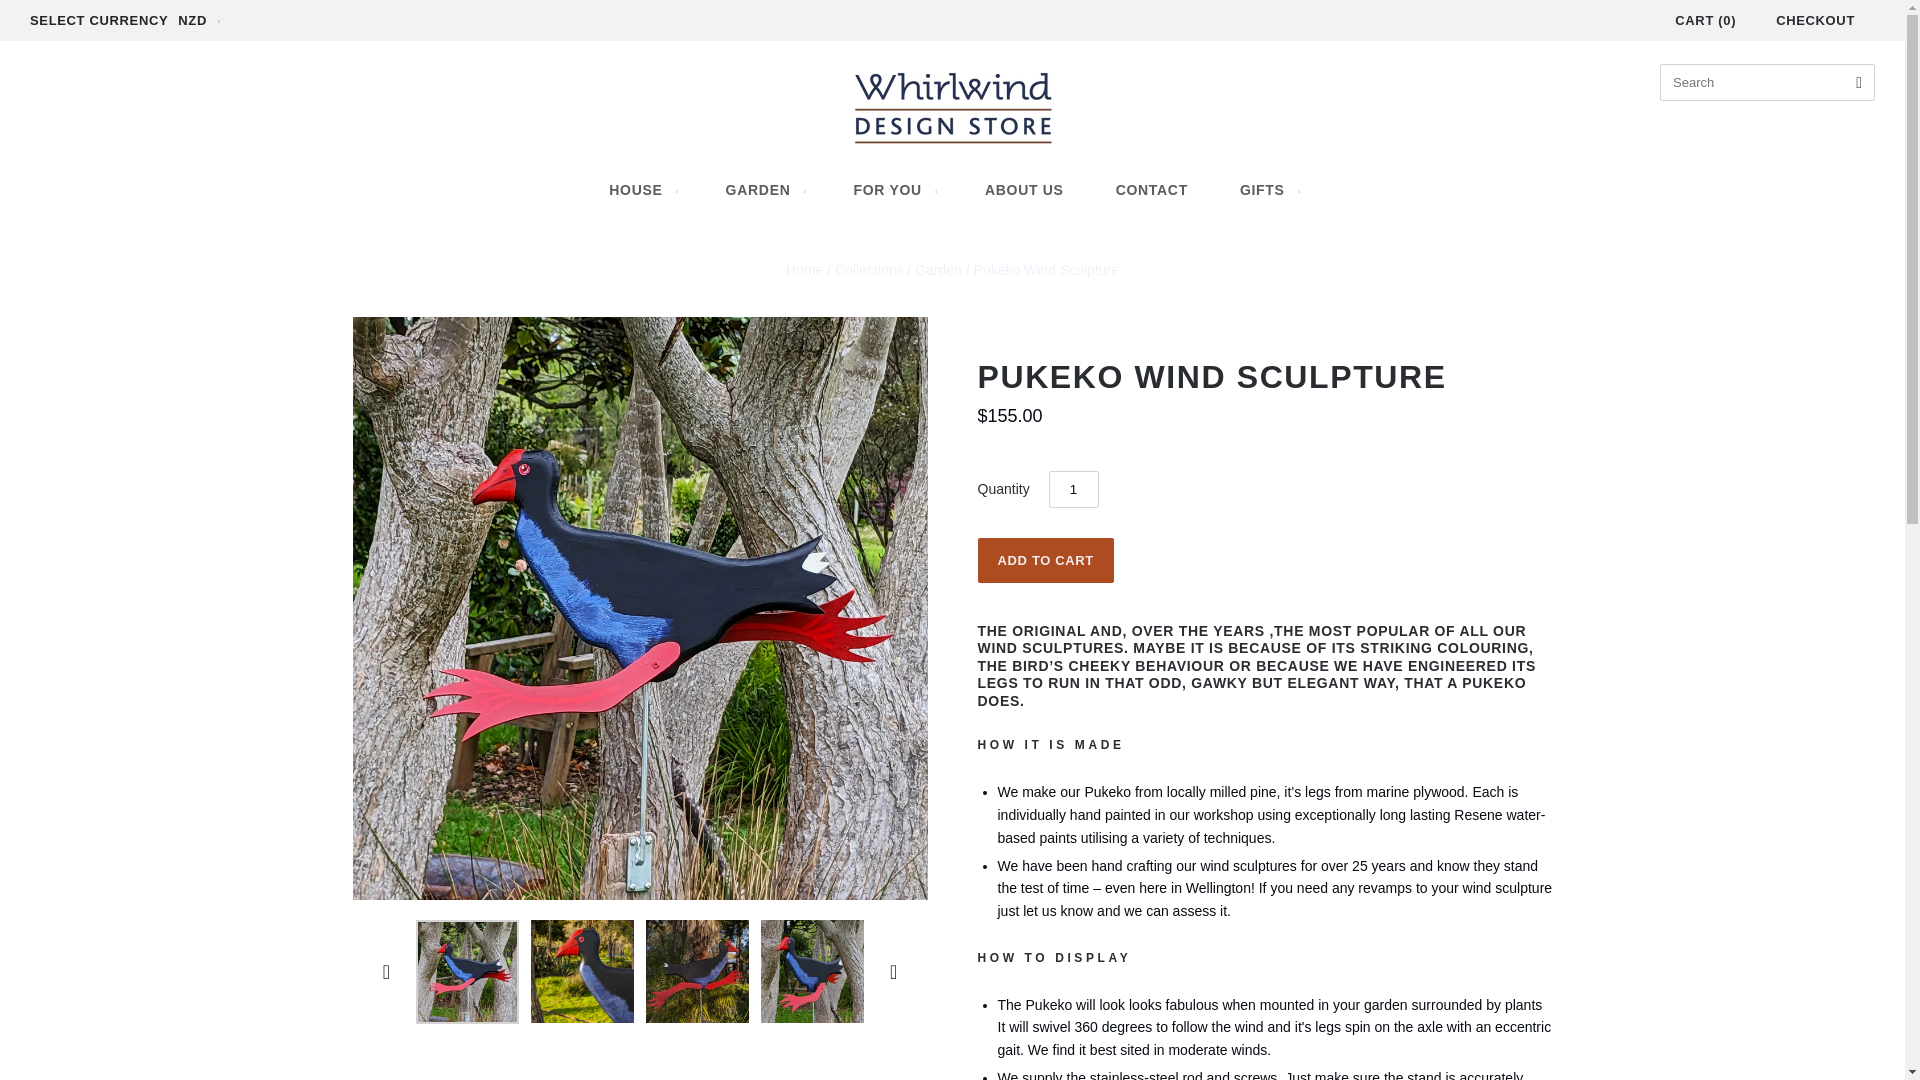 The height and width of the screenshot is (1080, 1920). I want to click on ABOUT US, so click(1024, 190).